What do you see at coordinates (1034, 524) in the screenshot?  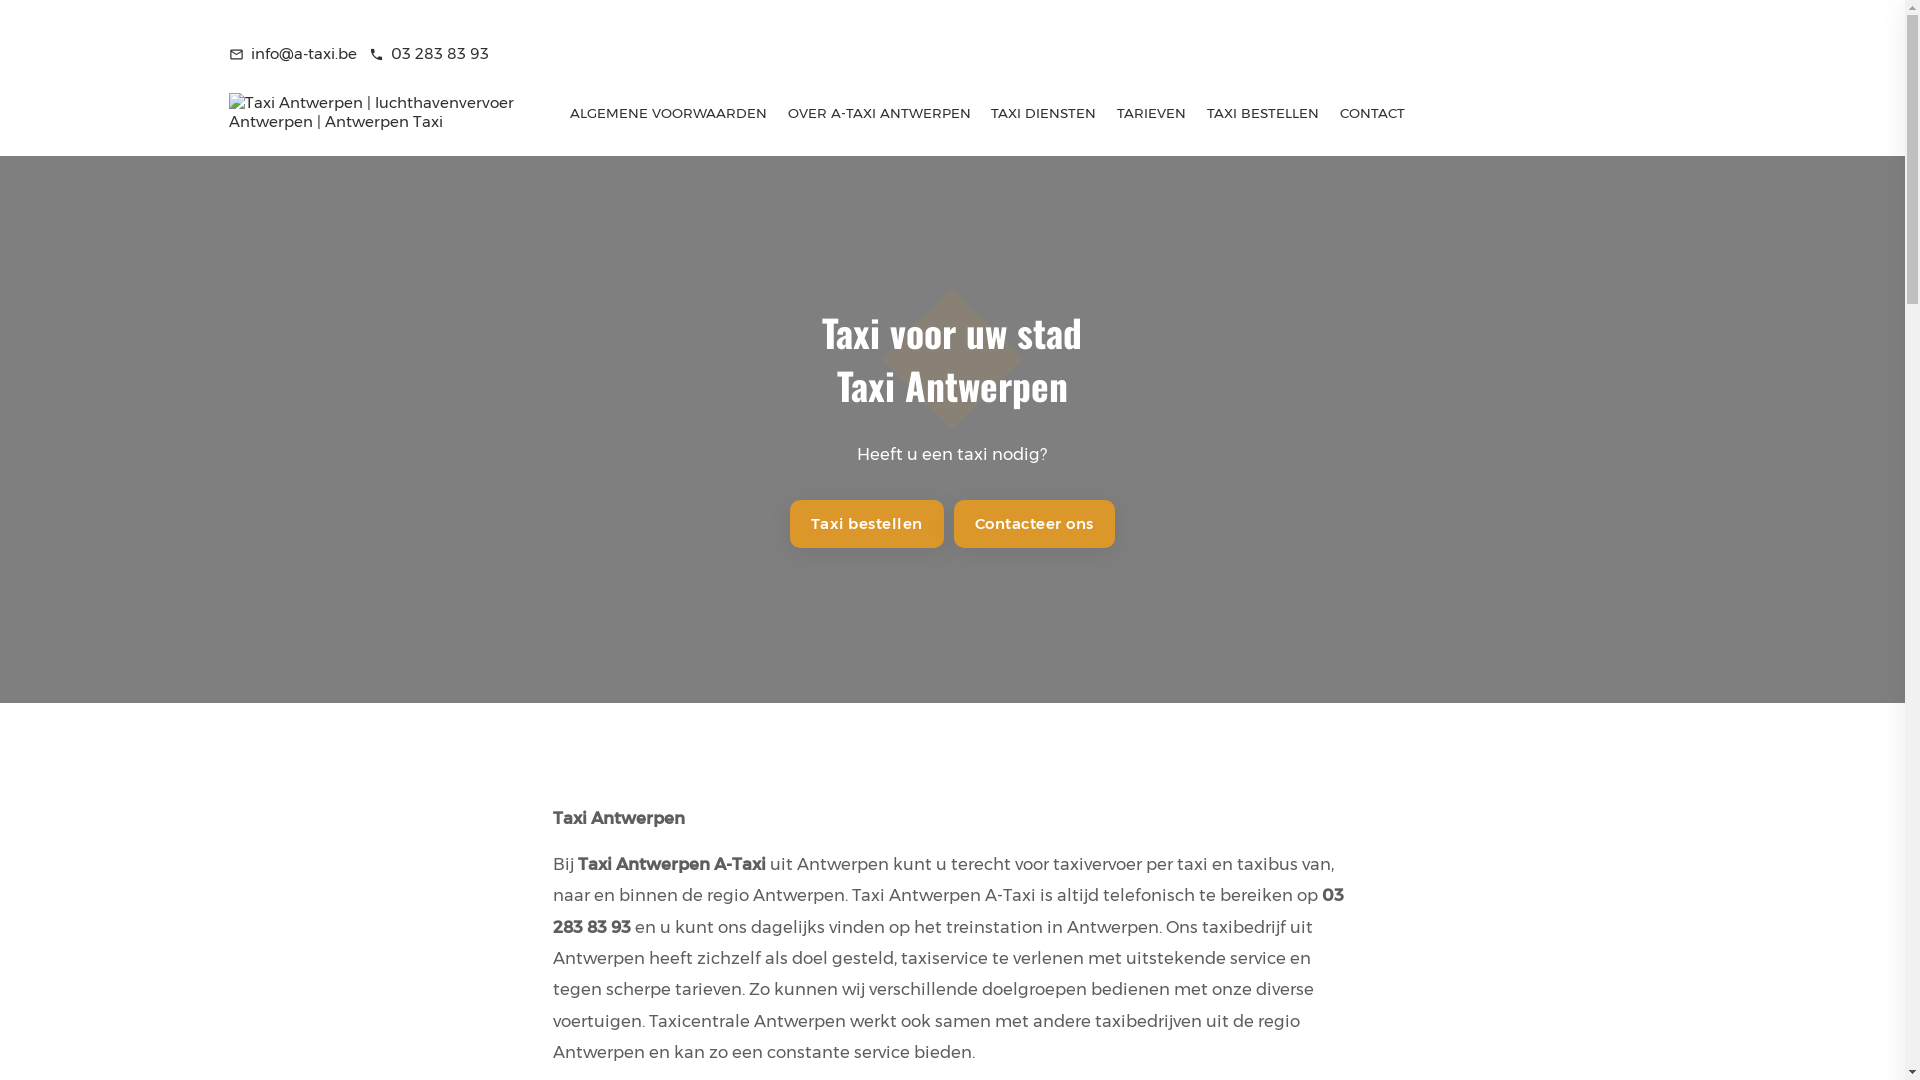 I see `Contacteer ons` at bounding box center [1034, 524].